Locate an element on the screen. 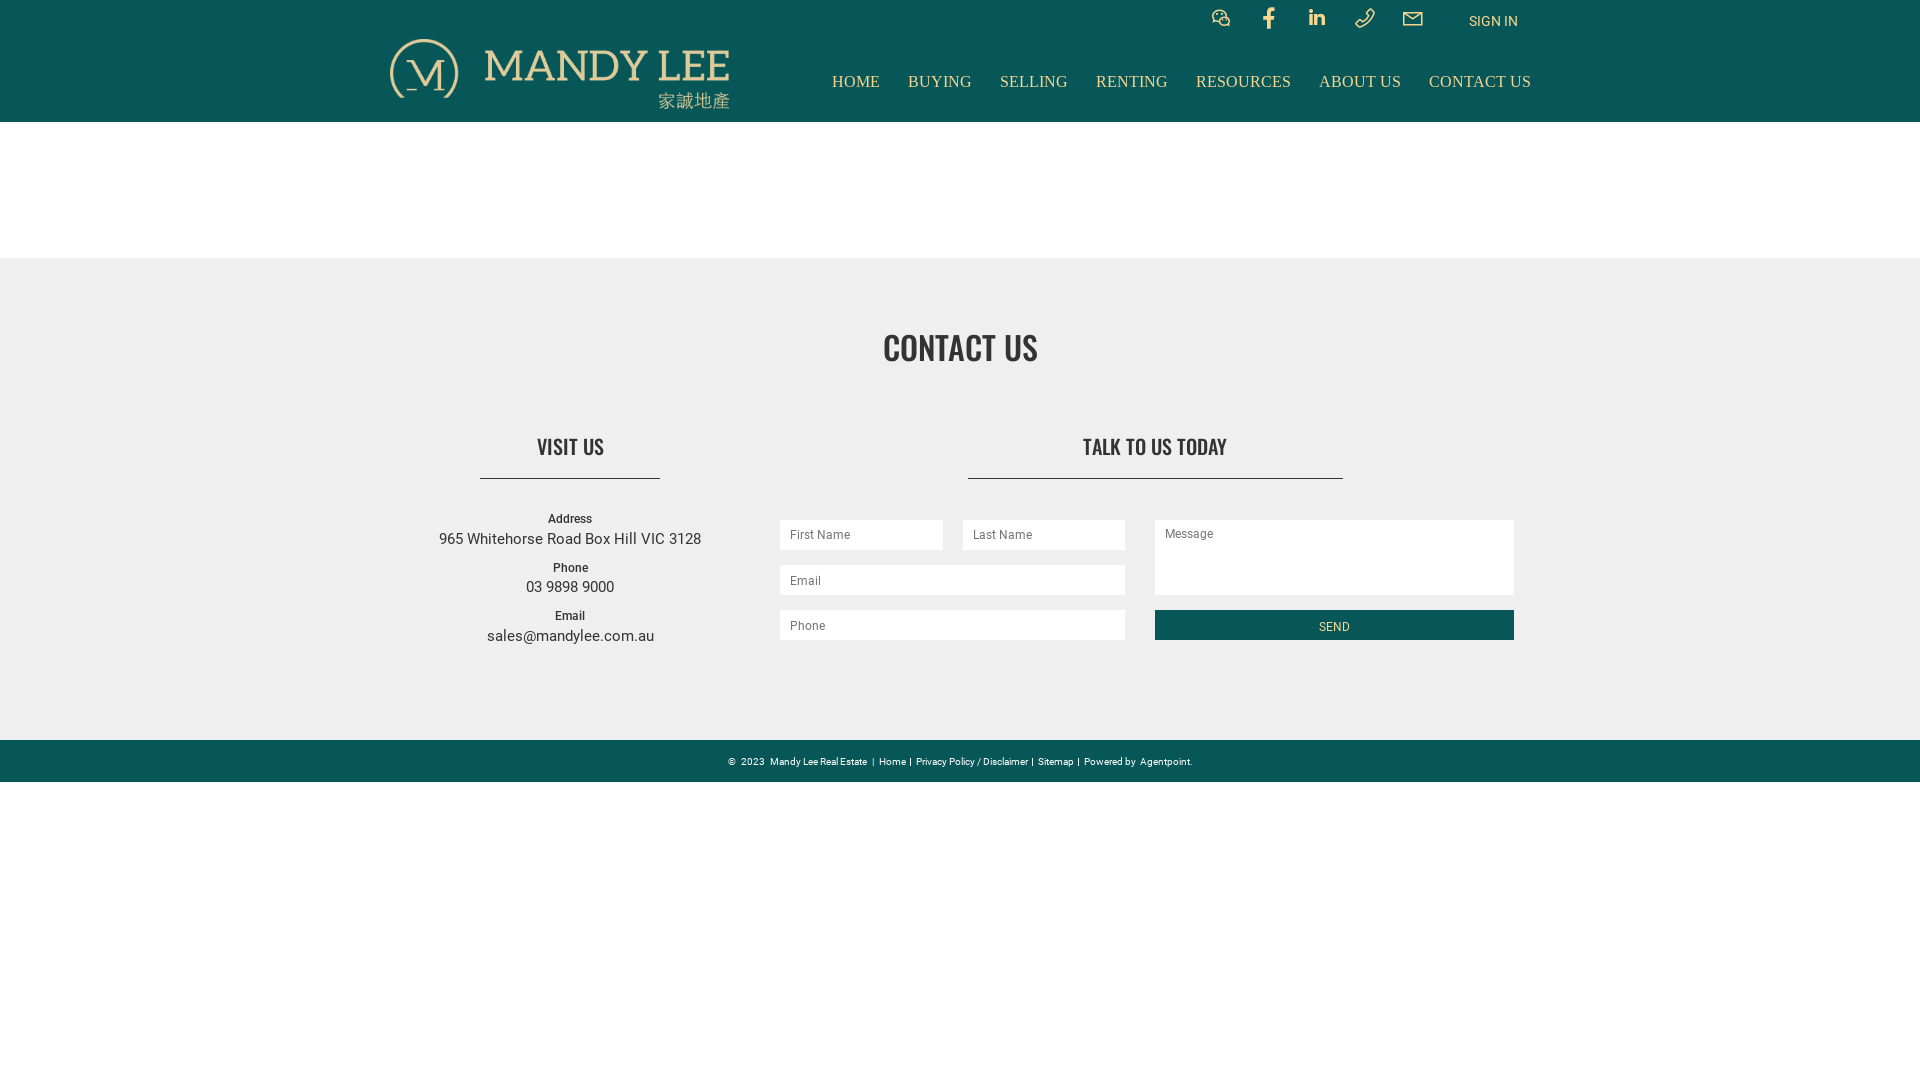  03 9898 9000 is located at coordinates (570, 587).